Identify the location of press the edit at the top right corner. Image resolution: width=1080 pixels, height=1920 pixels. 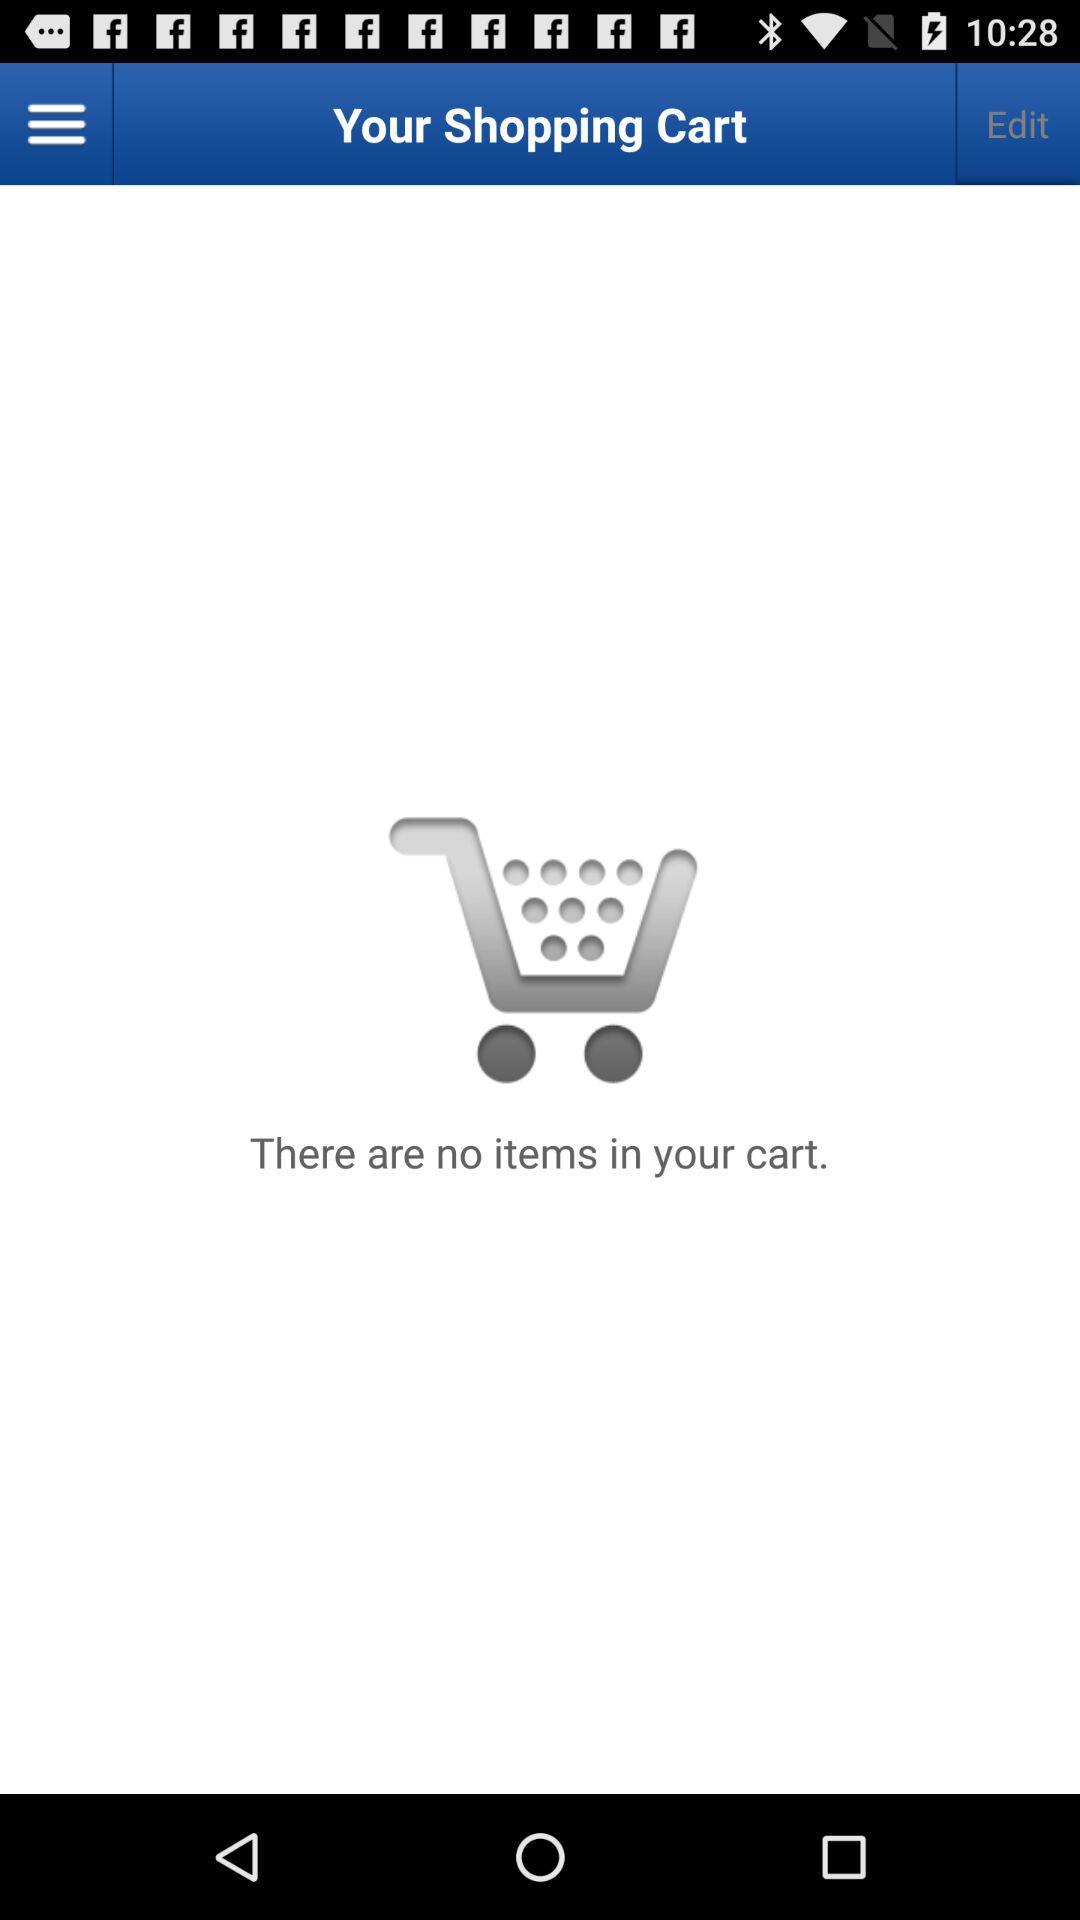
(1018, 124).